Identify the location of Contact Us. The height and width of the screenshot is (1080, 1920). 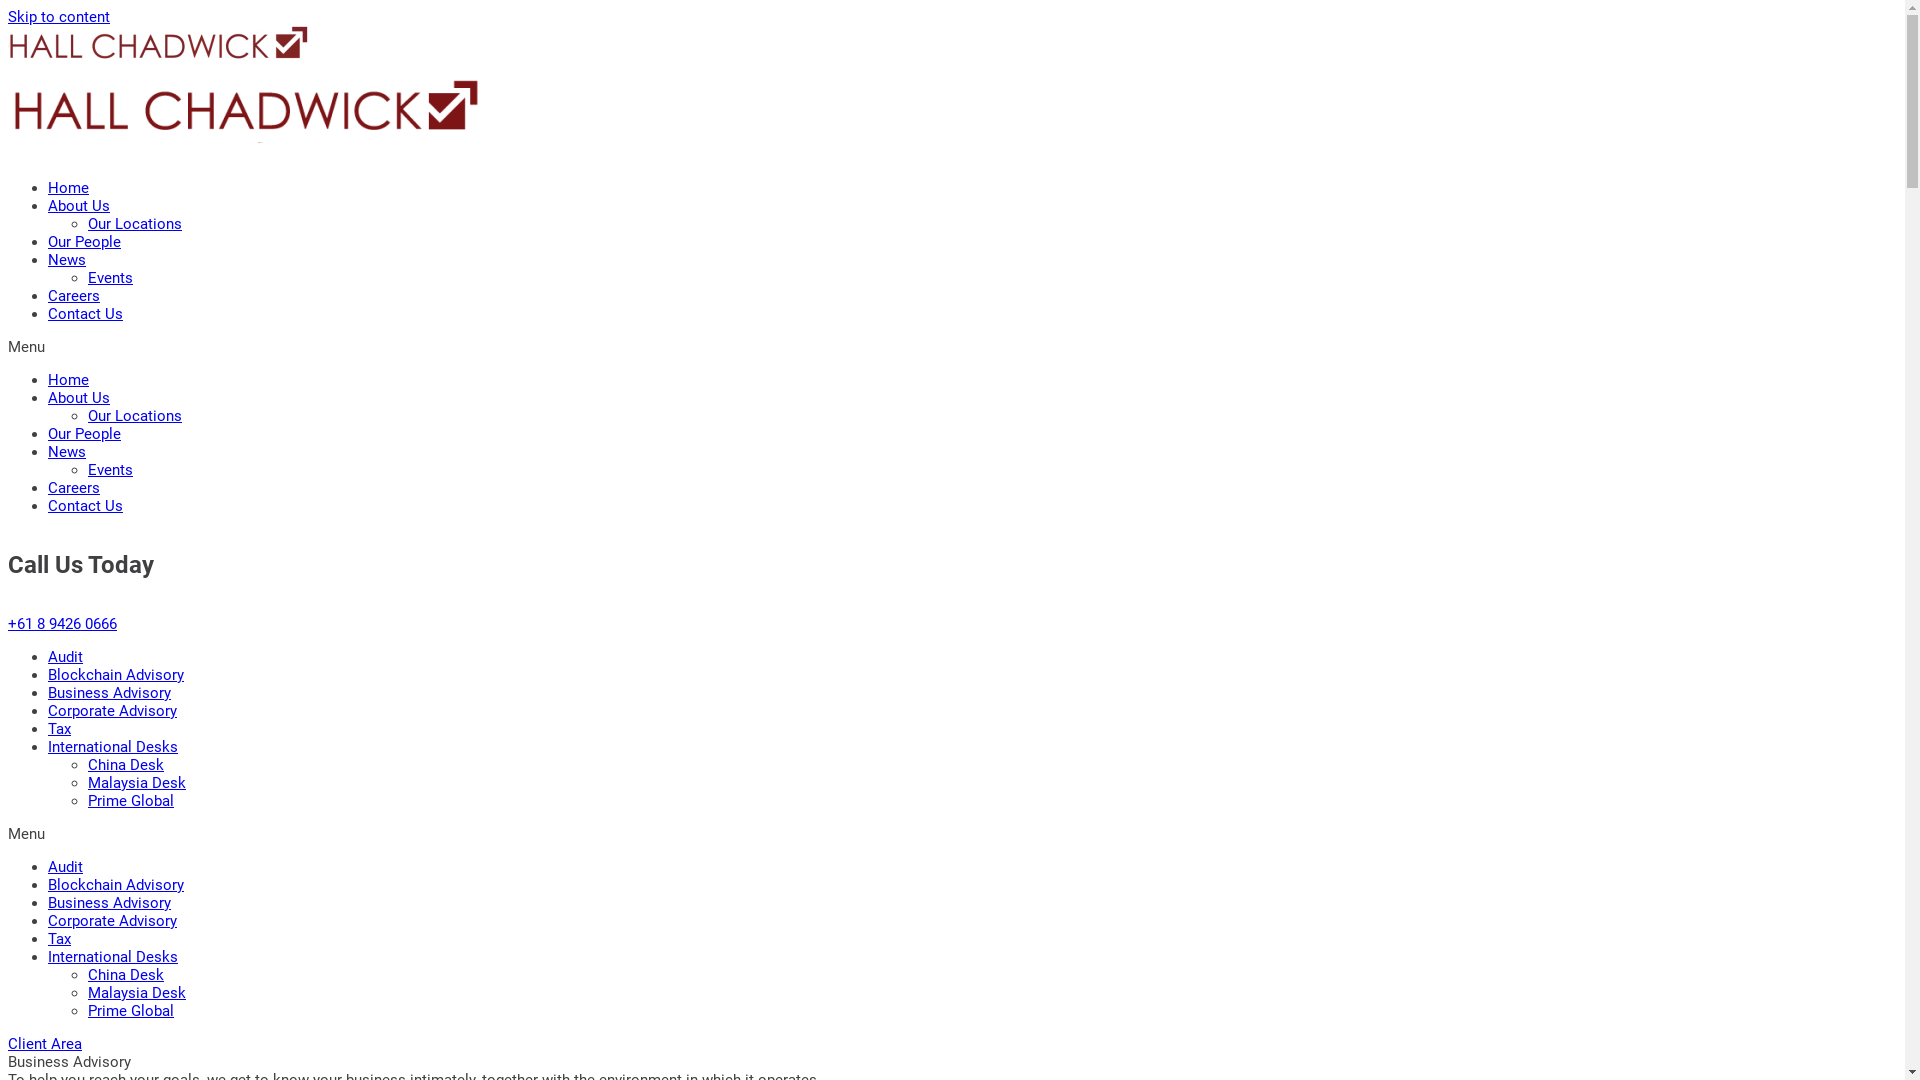
(85, 506).